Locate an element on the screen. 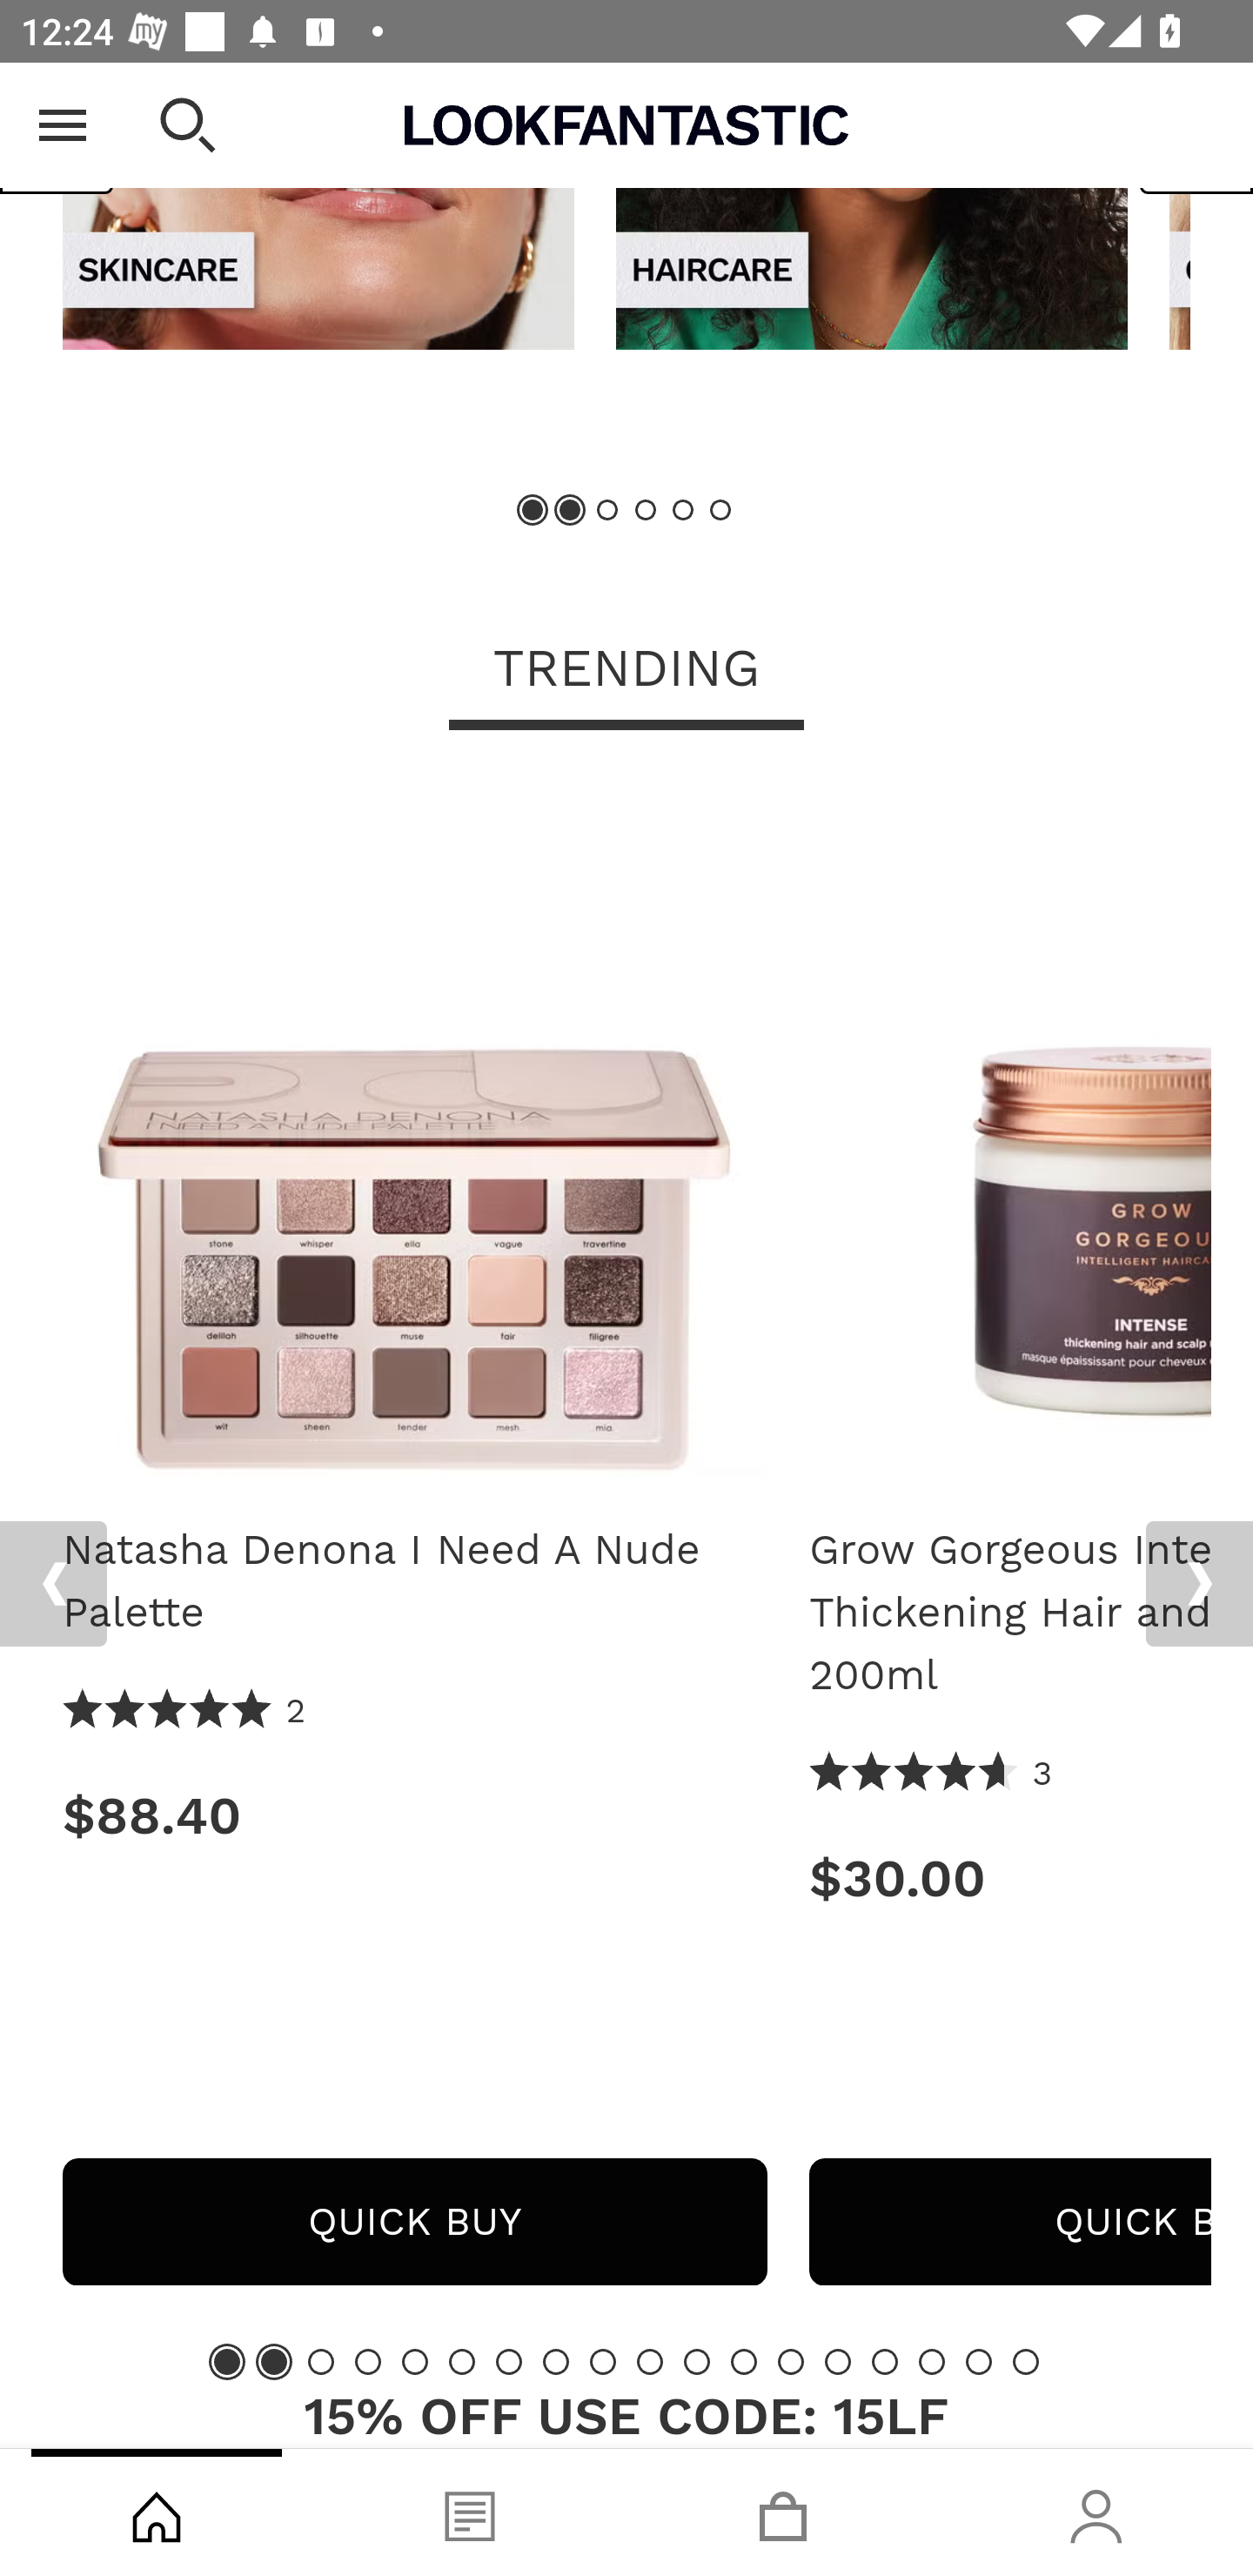 This screenshot has width=1253, height=2576. TRENDING is located at coordinates (626, 670).